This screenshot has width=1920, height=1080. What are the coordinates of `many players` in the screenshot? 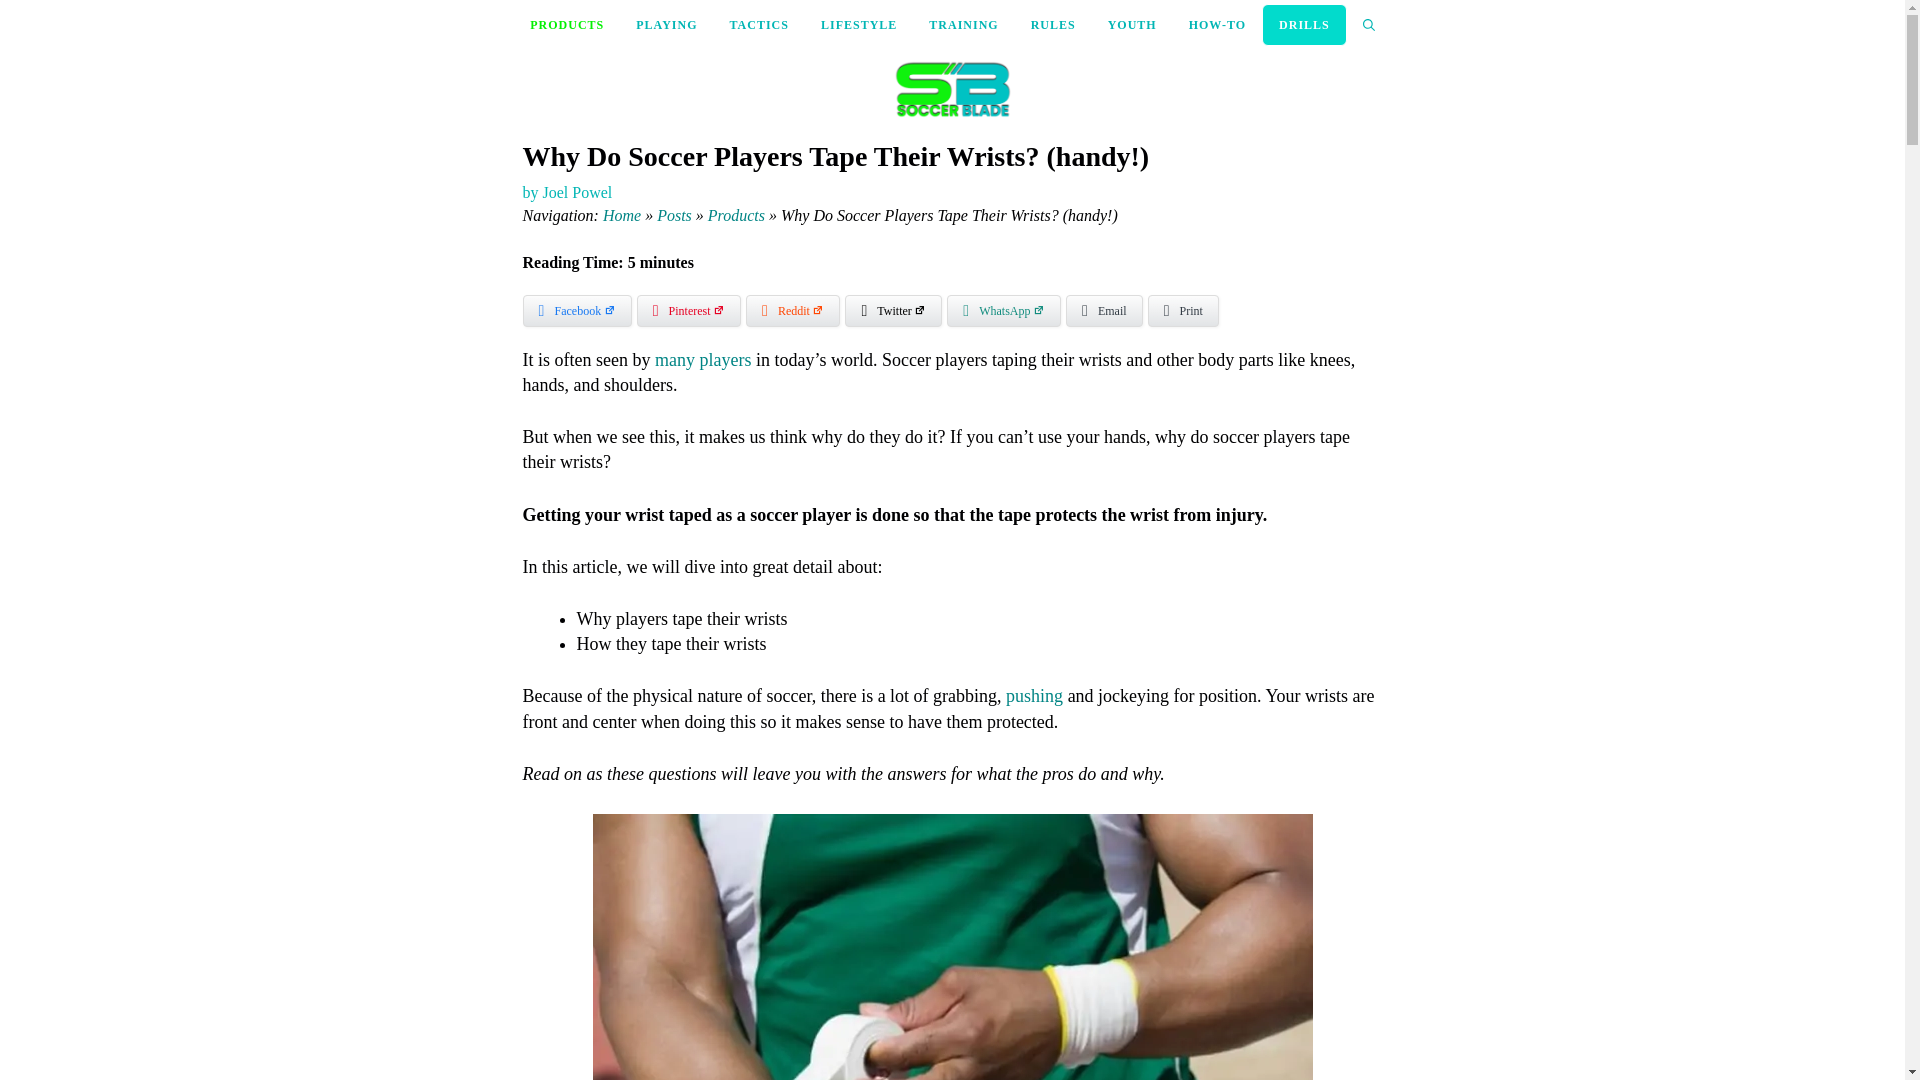 It's located at (702, 360).